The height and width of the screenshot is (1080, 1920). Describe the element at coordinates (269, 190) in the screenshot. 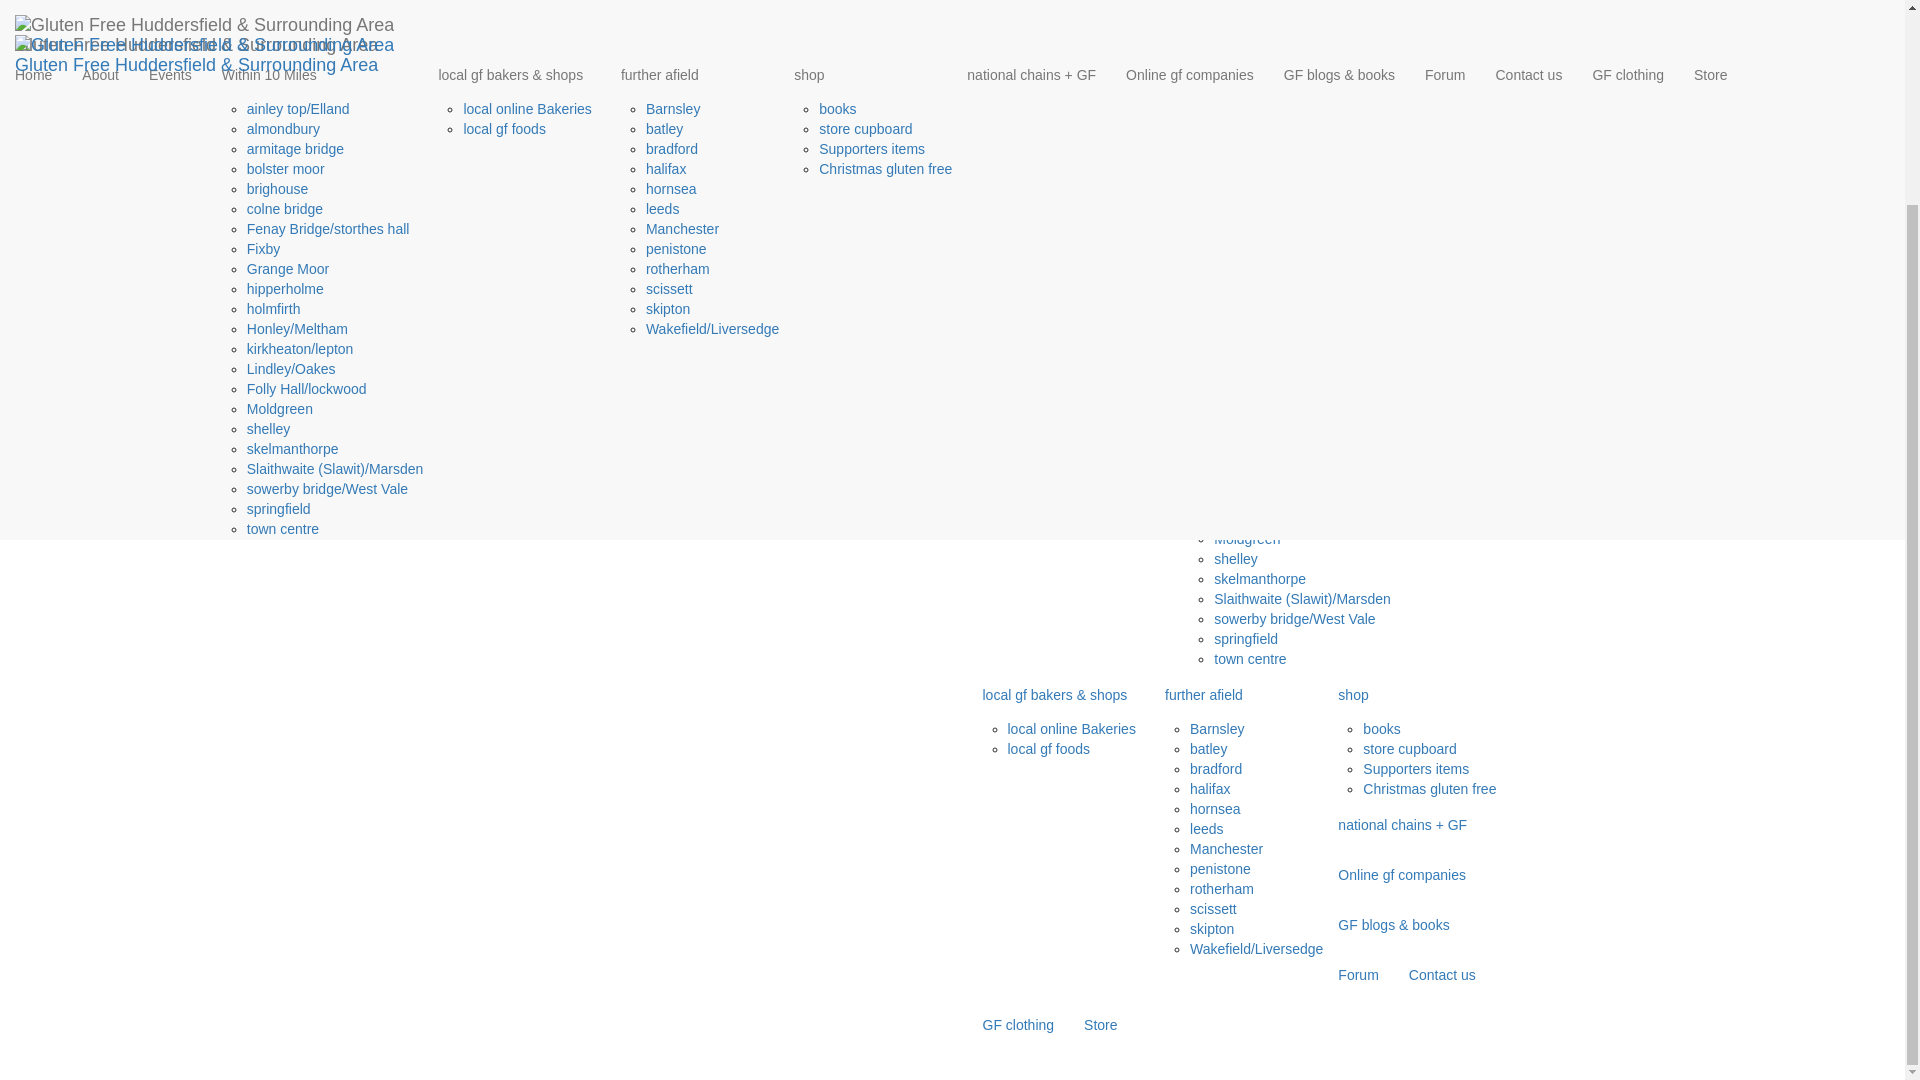

I see `shelley` at that location.